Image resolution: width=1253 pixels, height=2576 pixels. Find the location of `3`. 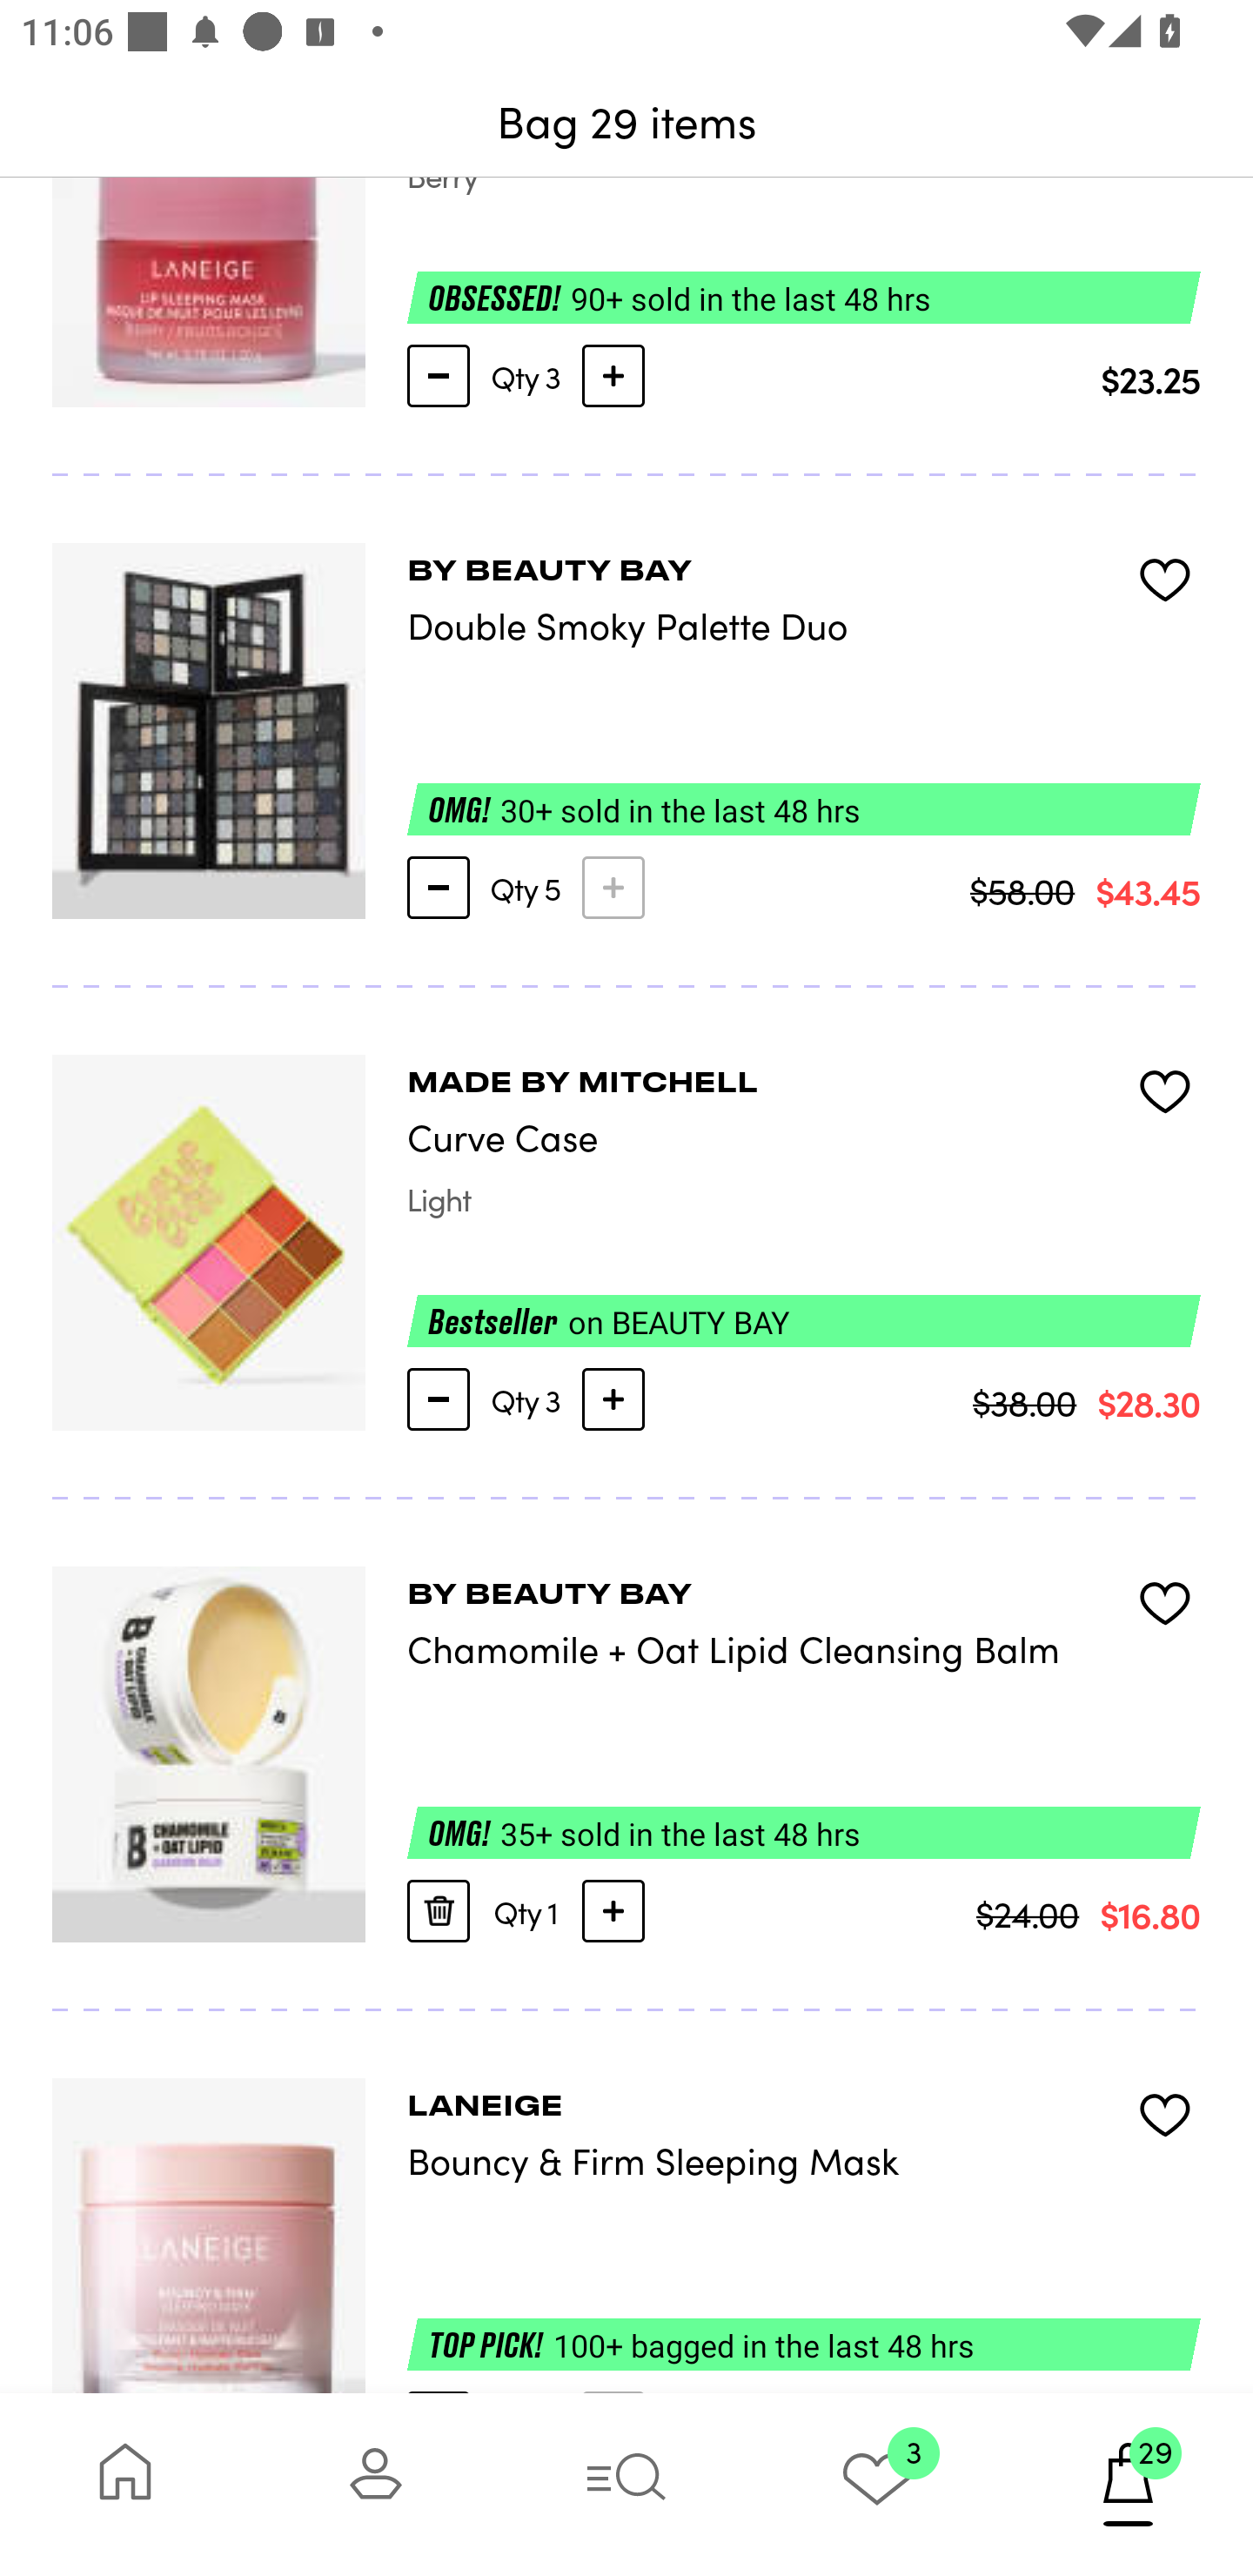

3 is located at coordinates (877, 2484).